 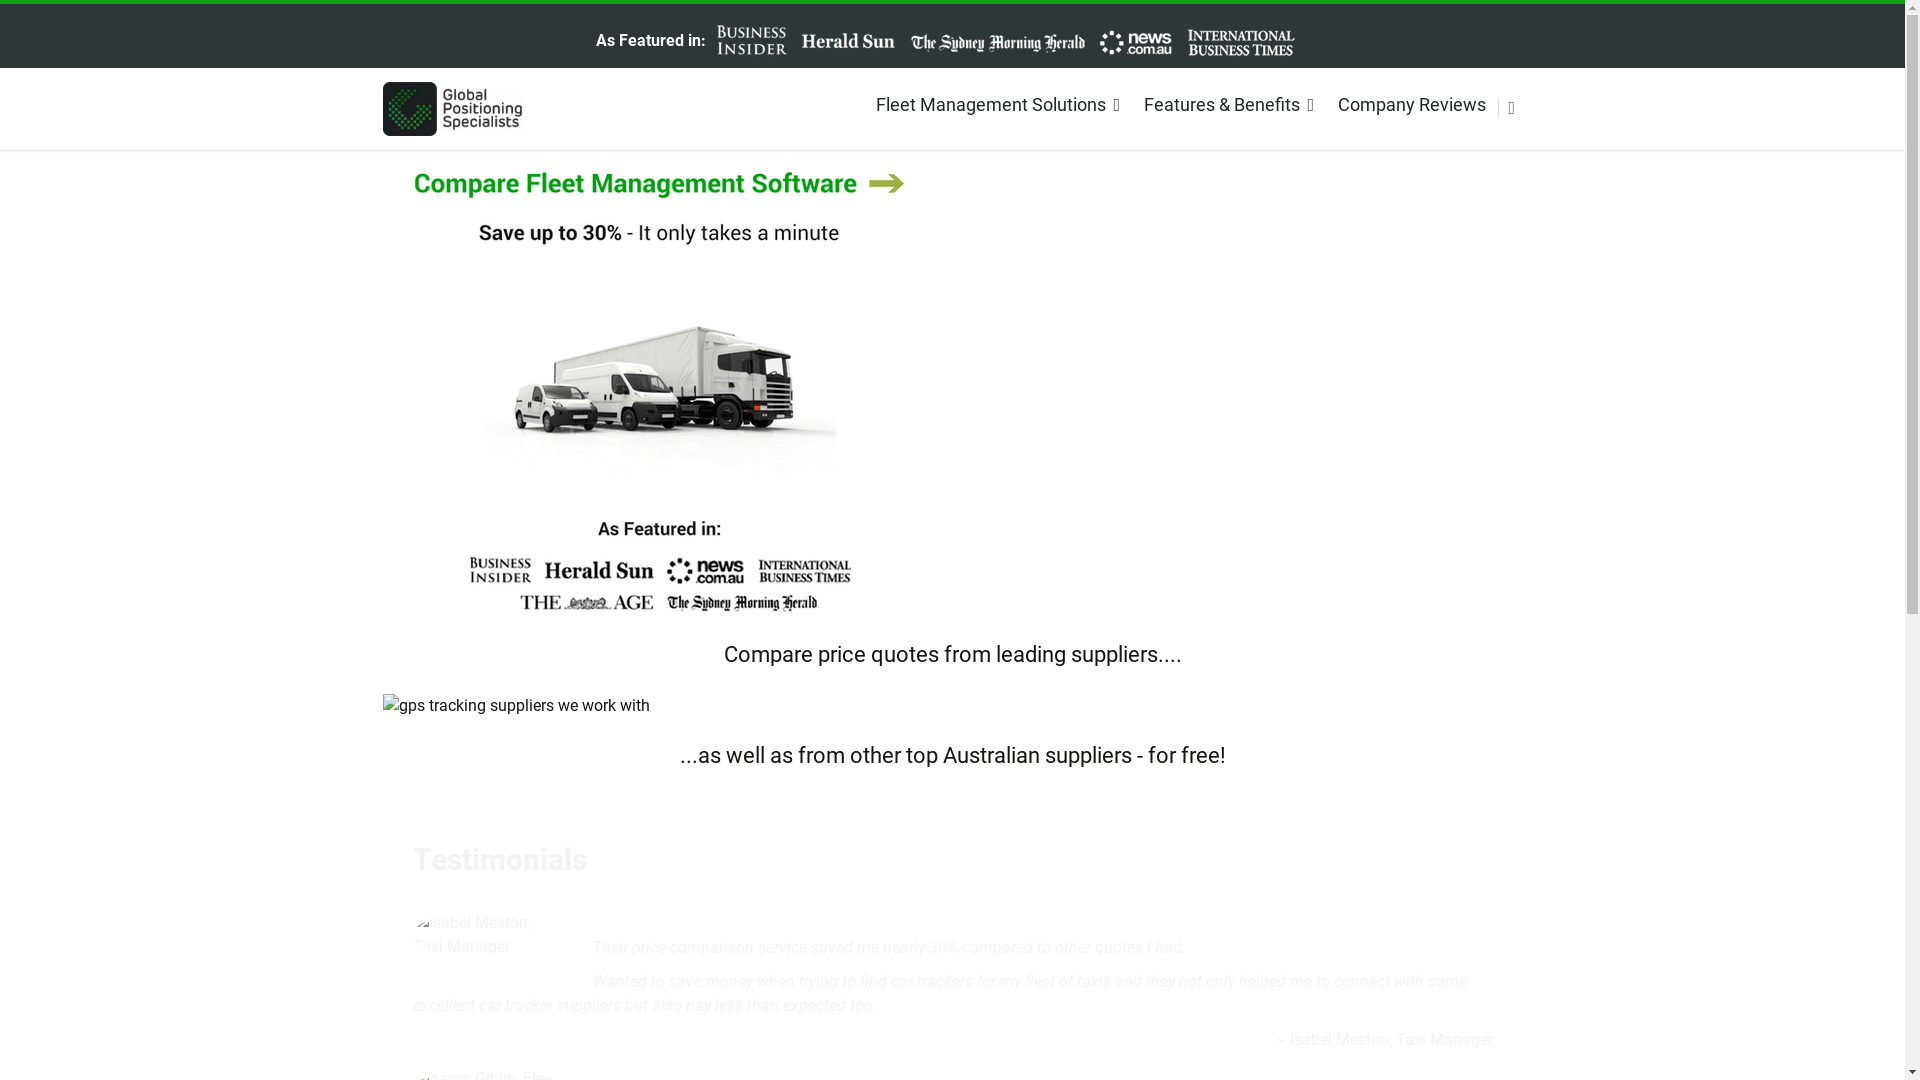 What do you see at coordinates (1230, 98) in the screenshot?
I see `Features & Benefits` at bounding box center [1230, 98].